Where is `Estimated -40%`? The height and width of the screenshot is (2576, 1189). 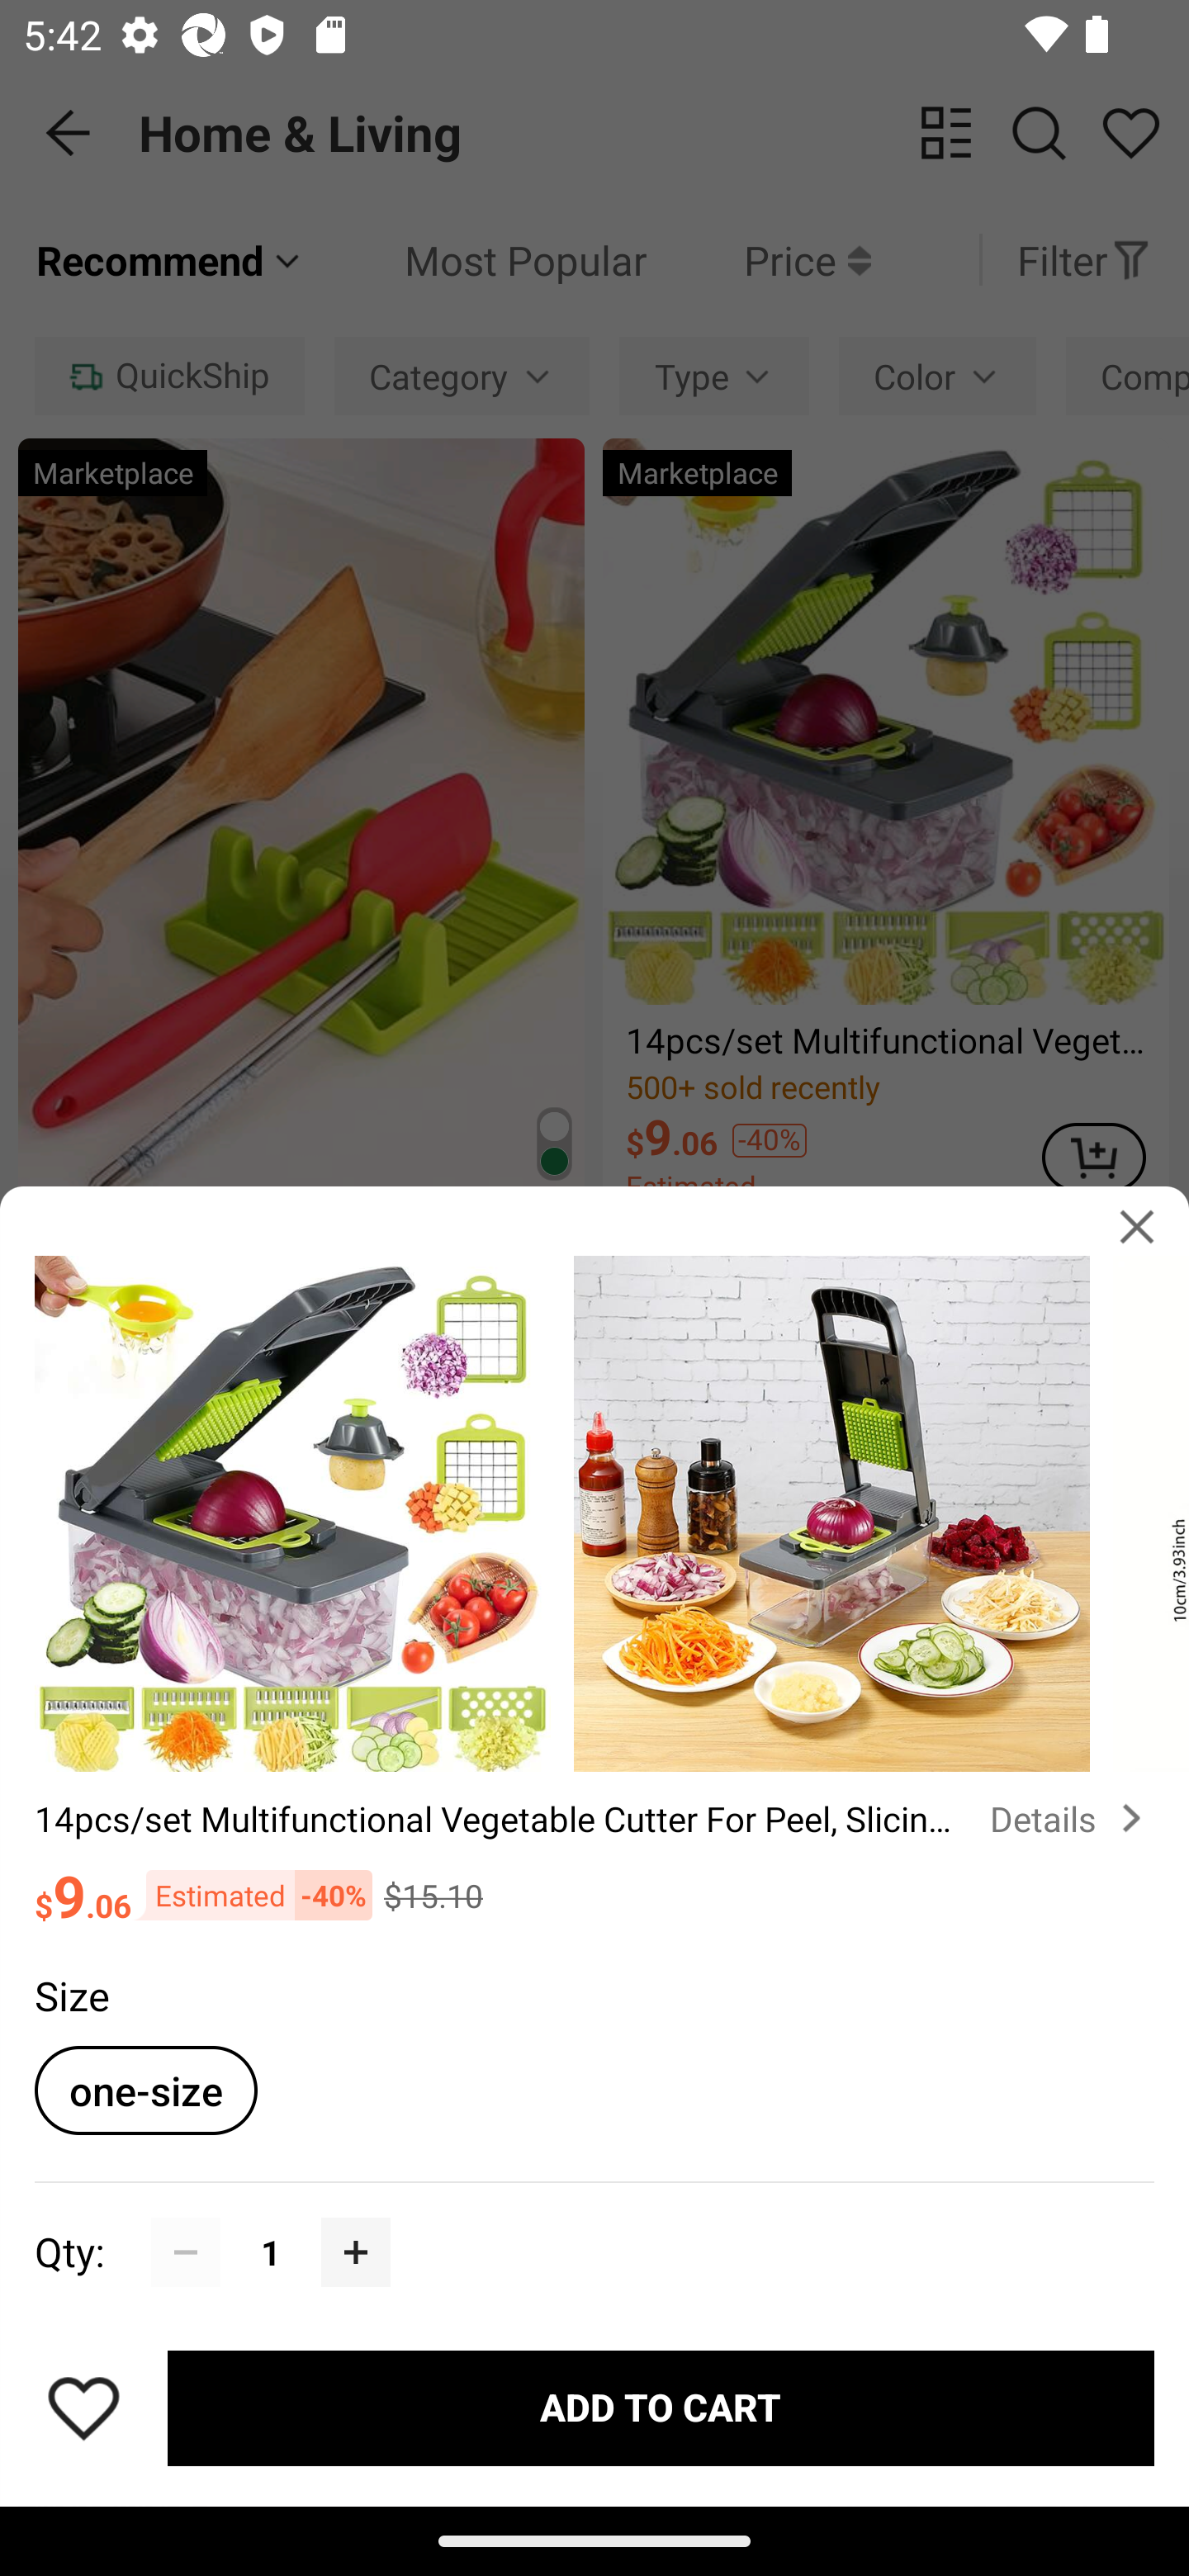 Estimated -40% is located at coordinates (251, 1896).